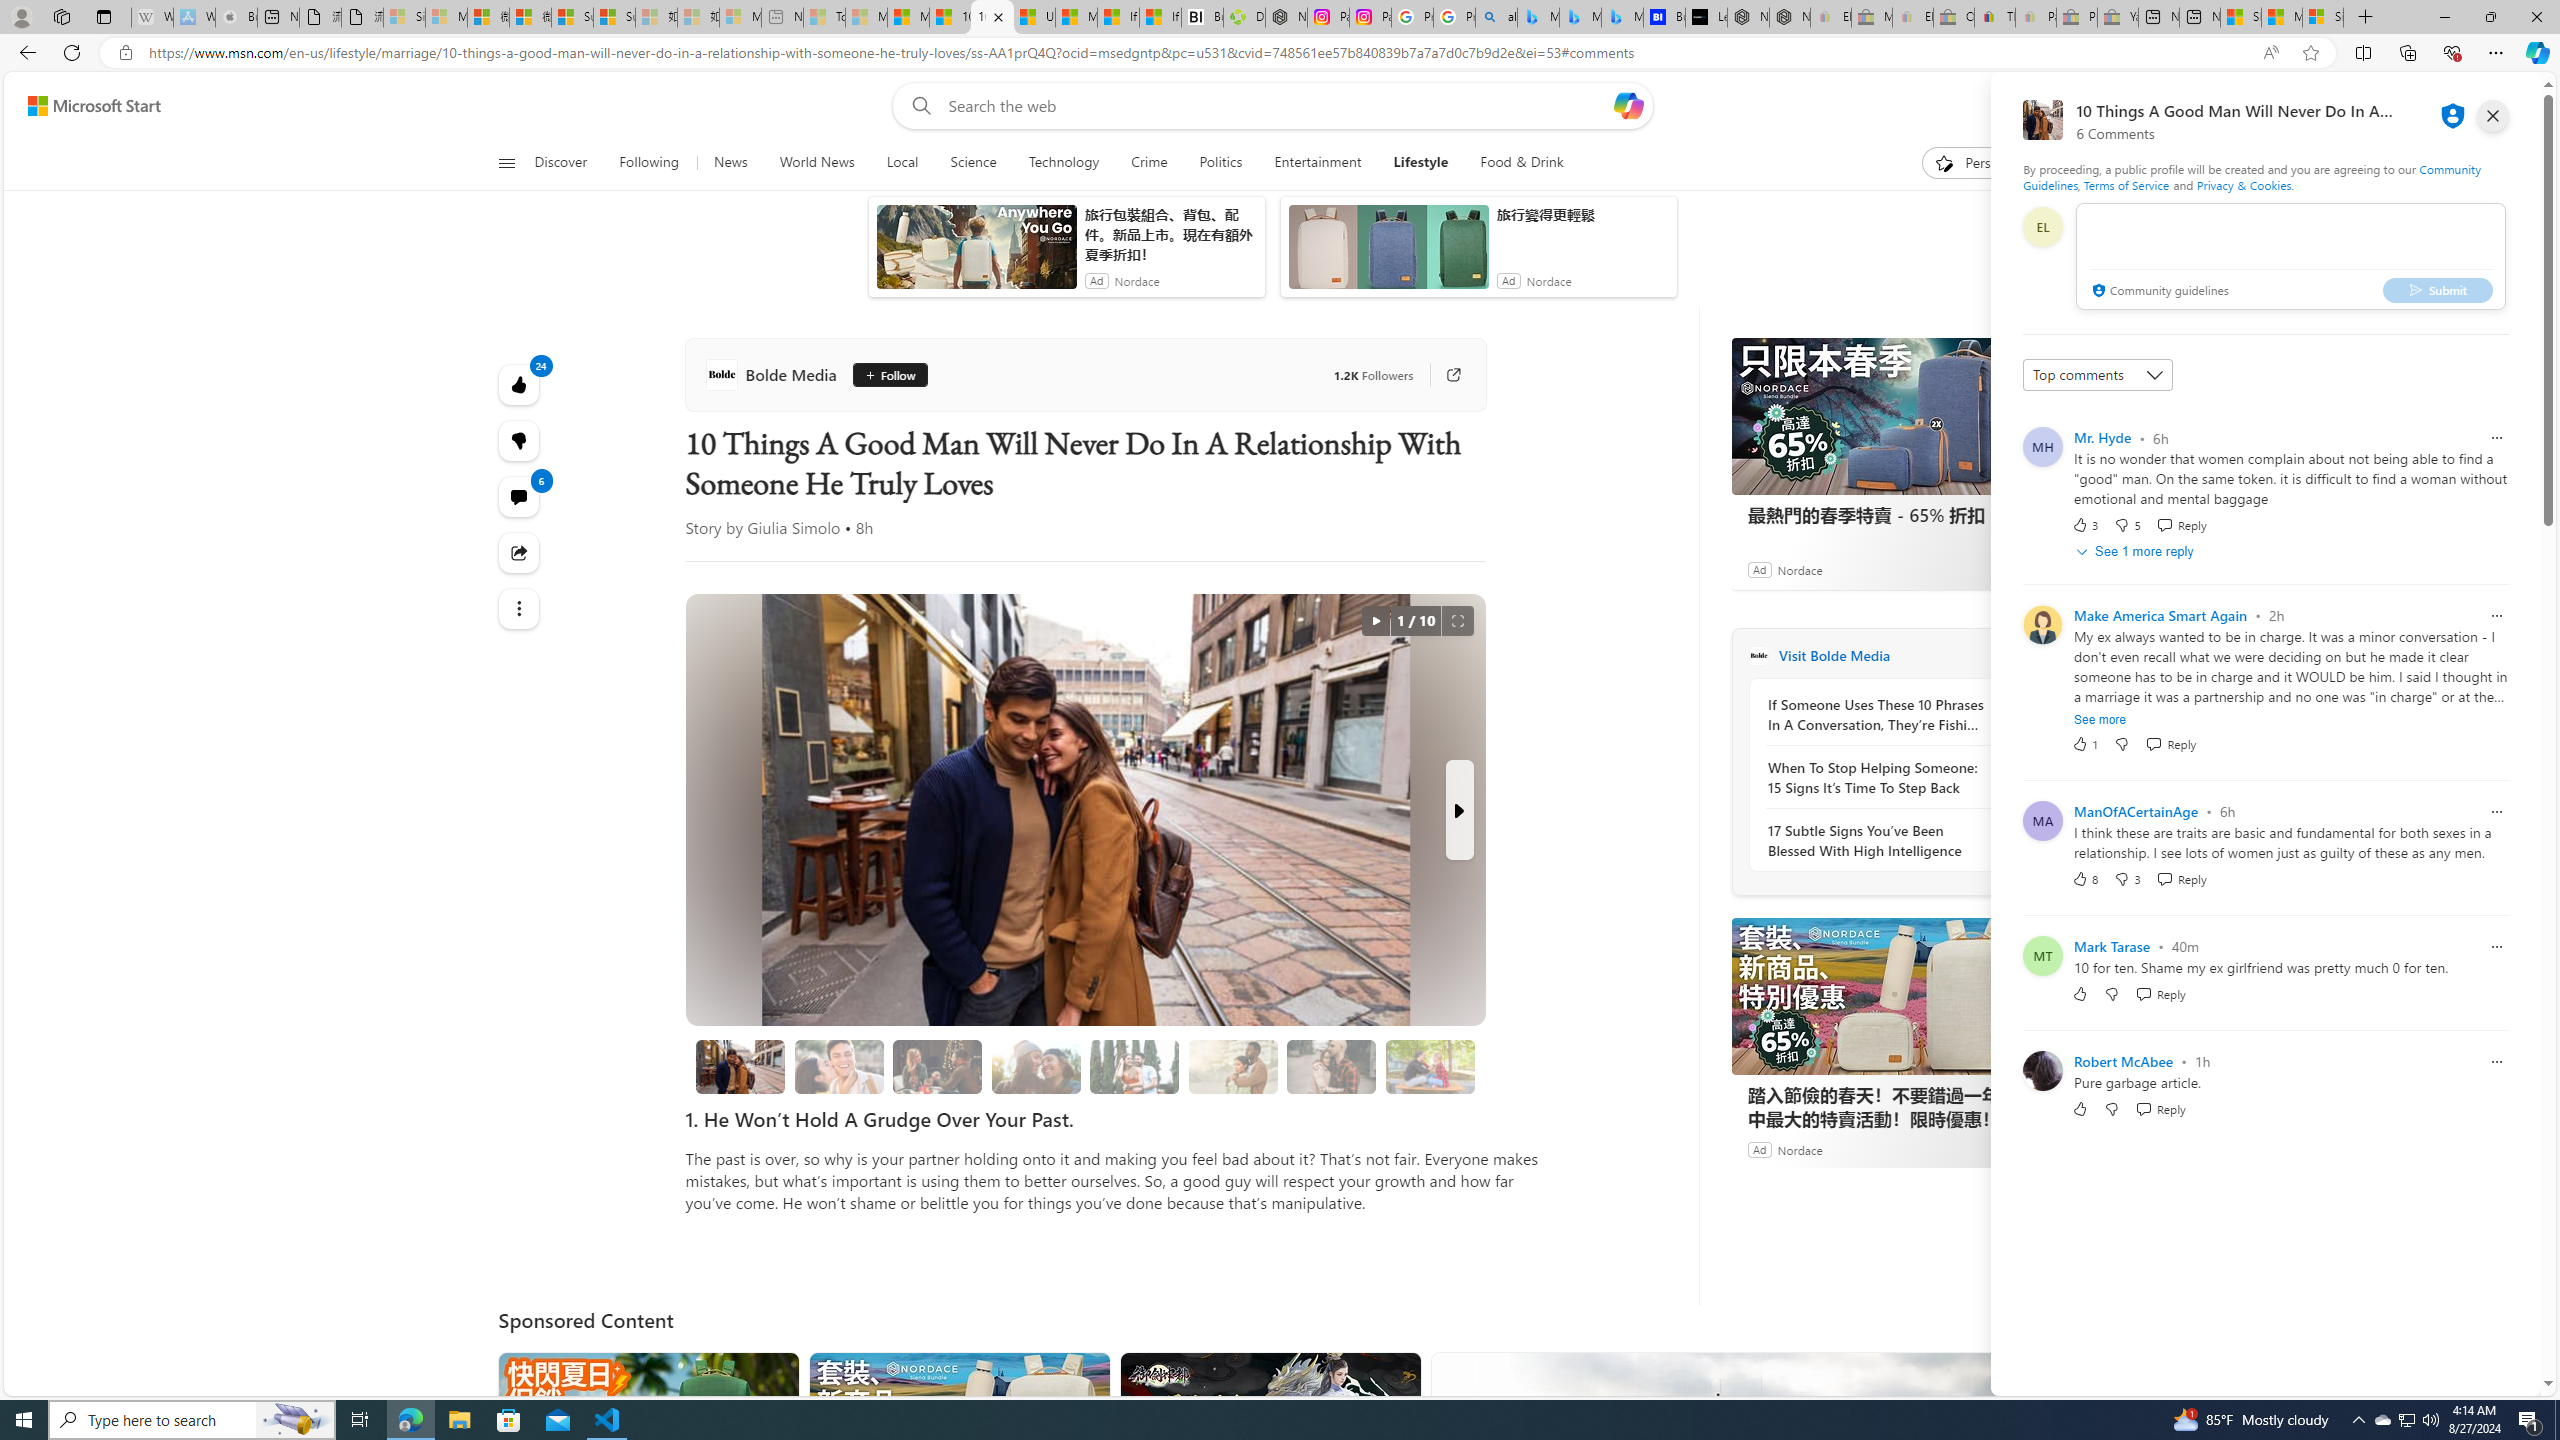  I want to click on Microsoft rewards, so click(2416, 106).